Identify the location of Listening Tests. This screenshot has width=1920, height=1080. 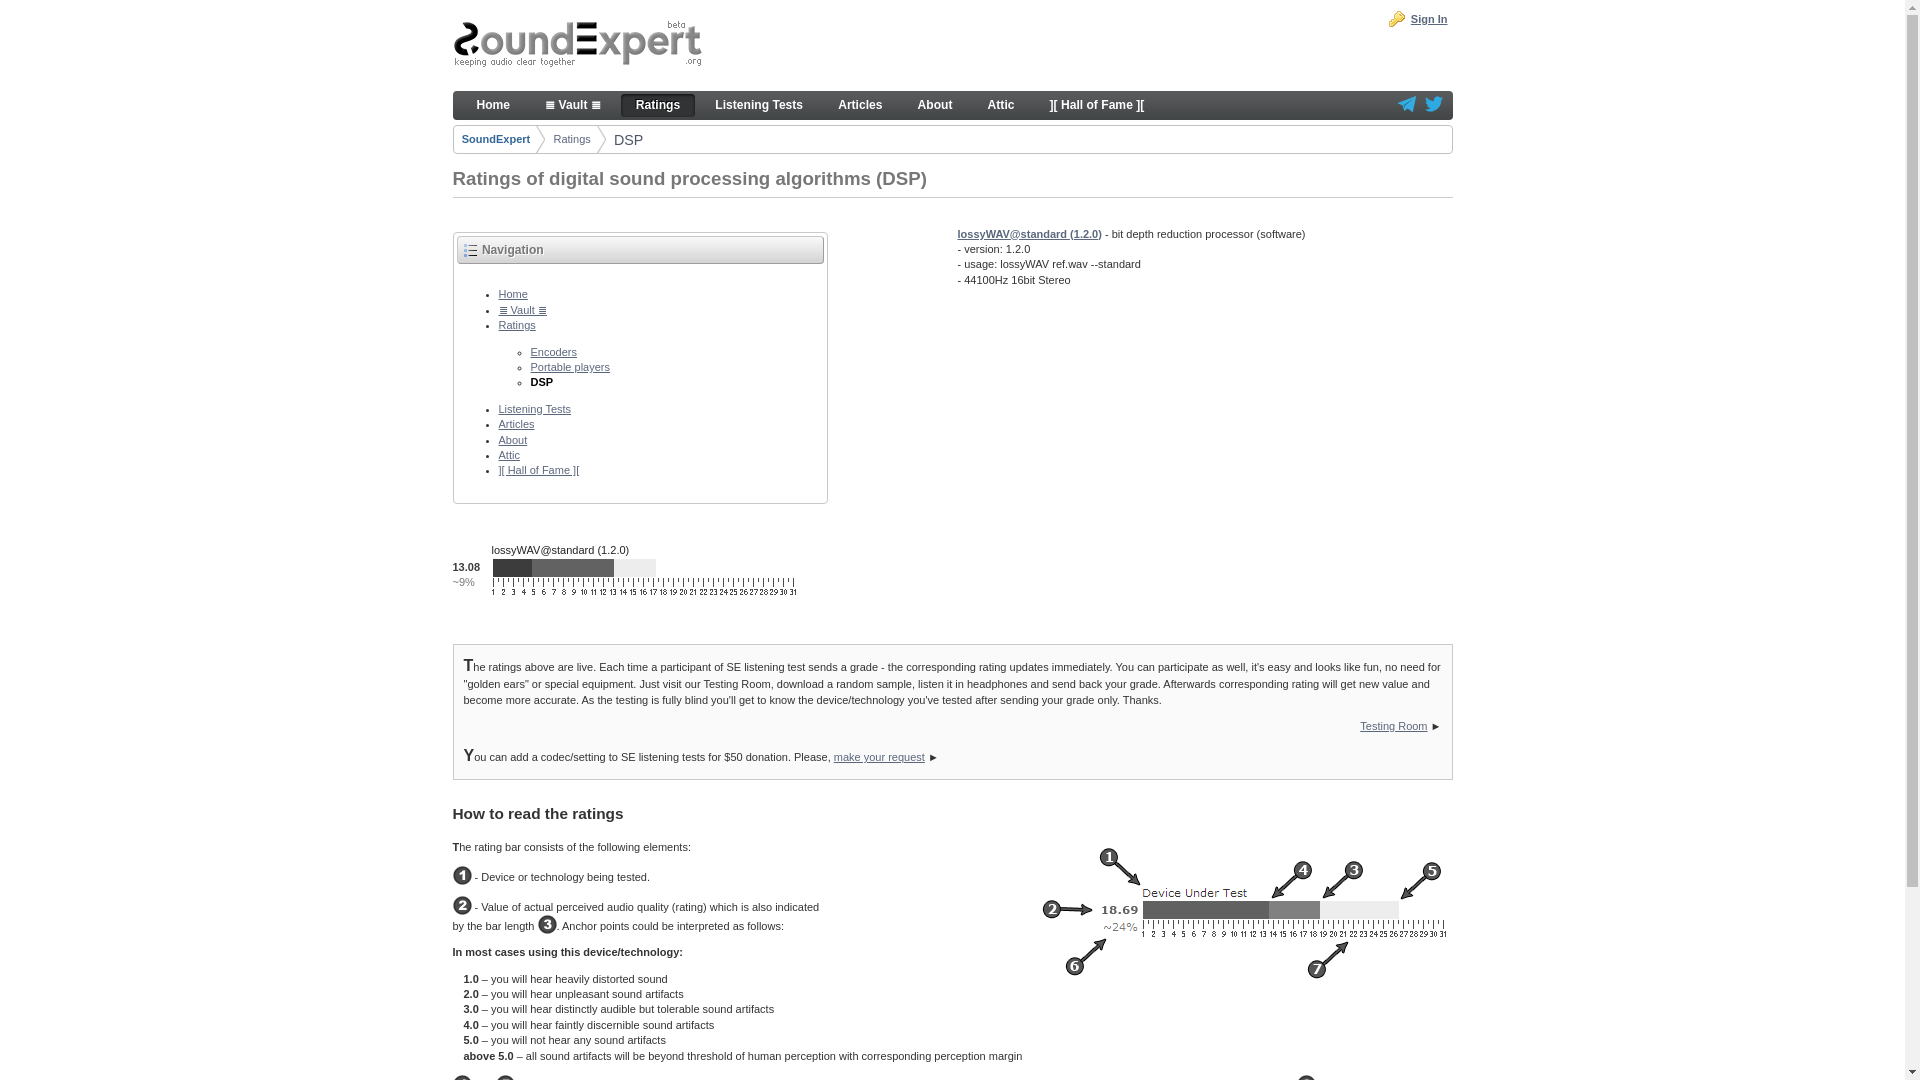
(534, 408).